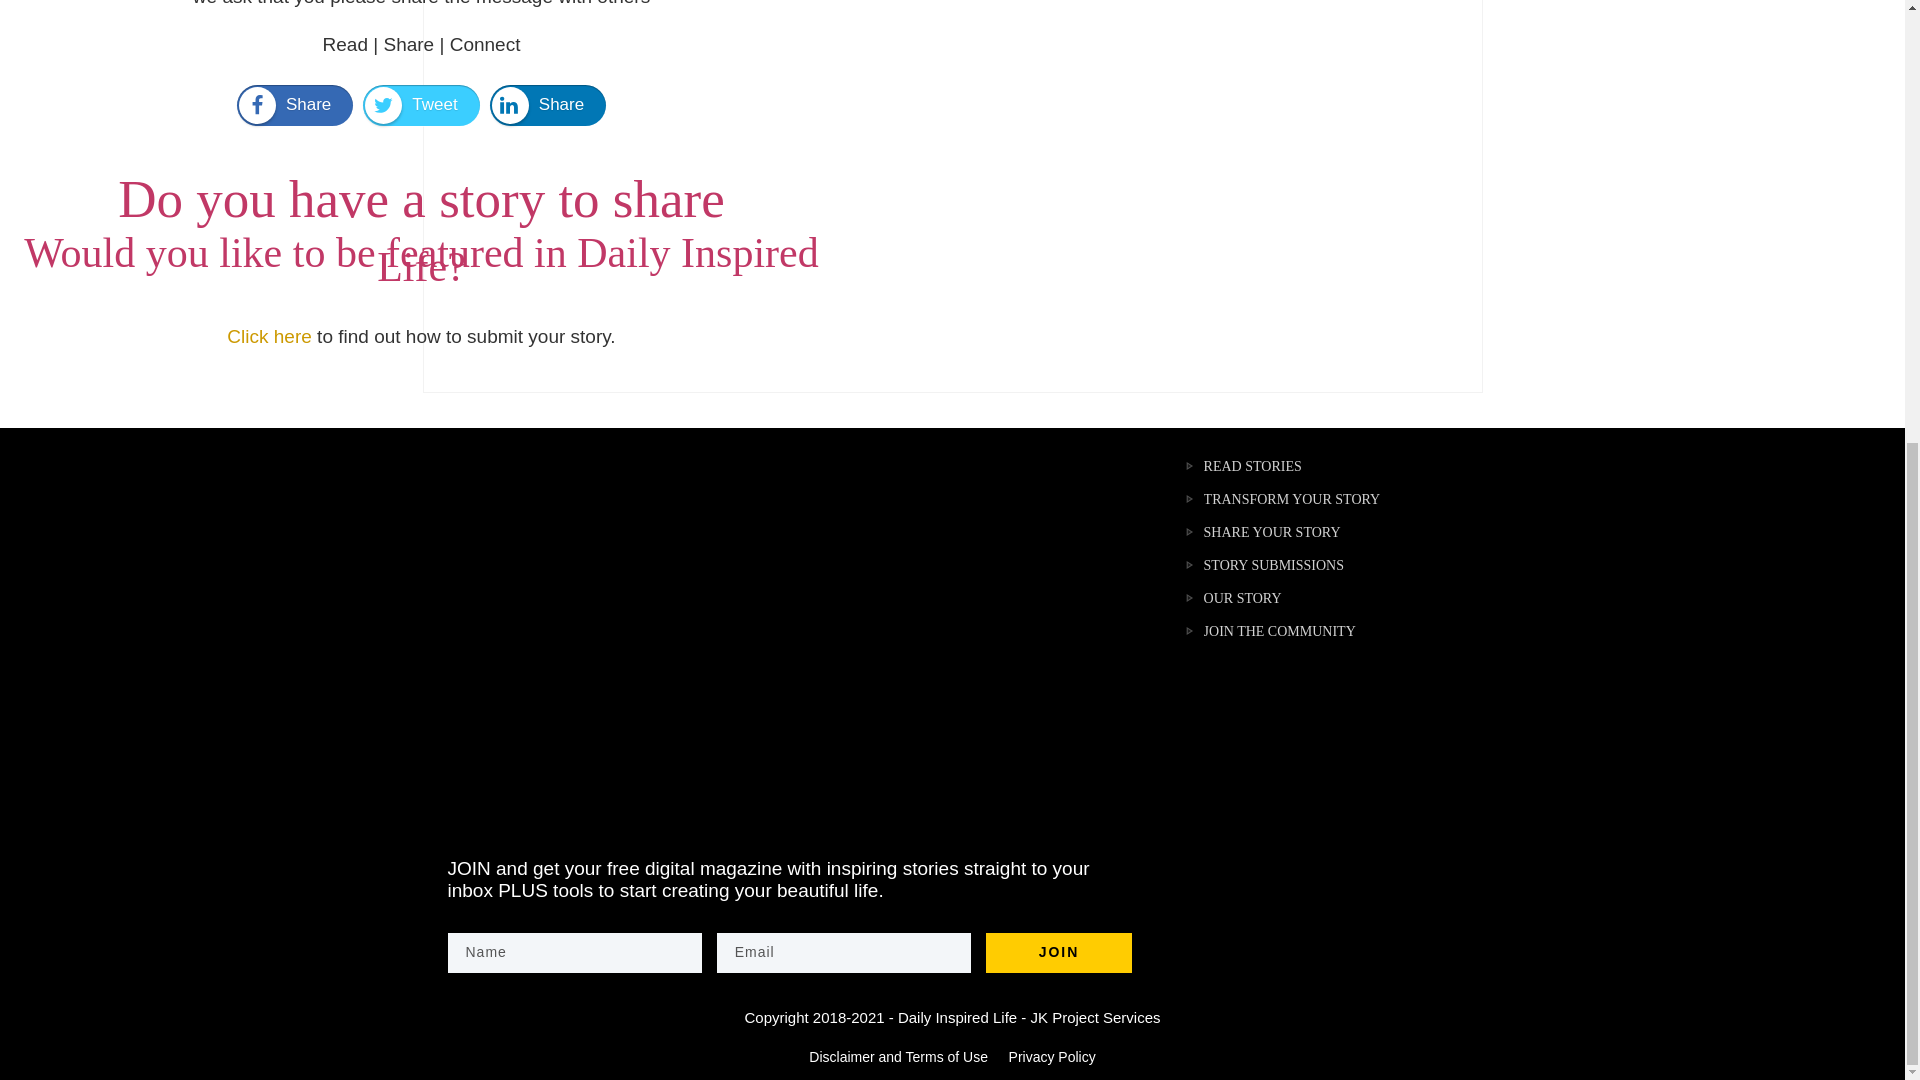  Describe the element at coordinates (1281, 500) in the screenshot. I see `TRANSFORM YOUR STORY` at that location.